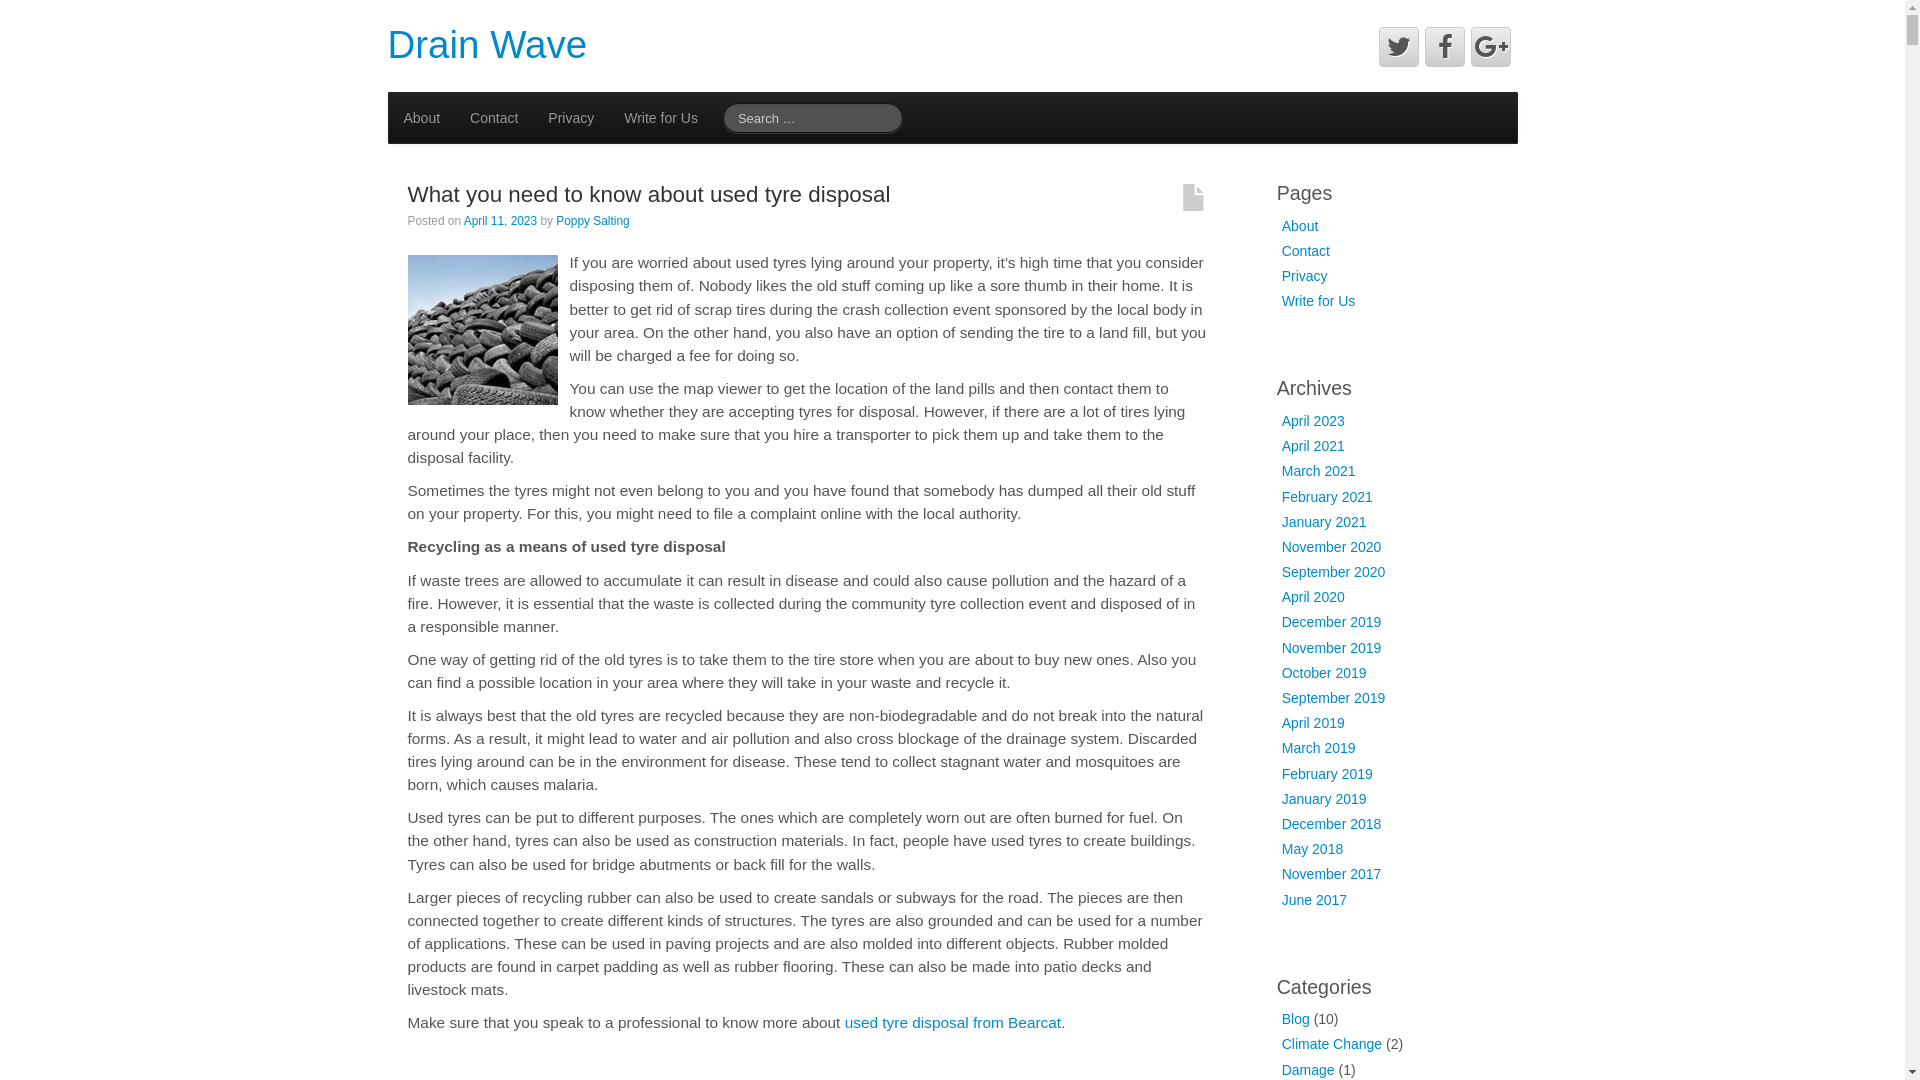 Image resolution: width=1920 pixels, height=1080 pixels. Describe the element at coordinates (1332, 648) in the screenshot. I see `November 2019` at that location.